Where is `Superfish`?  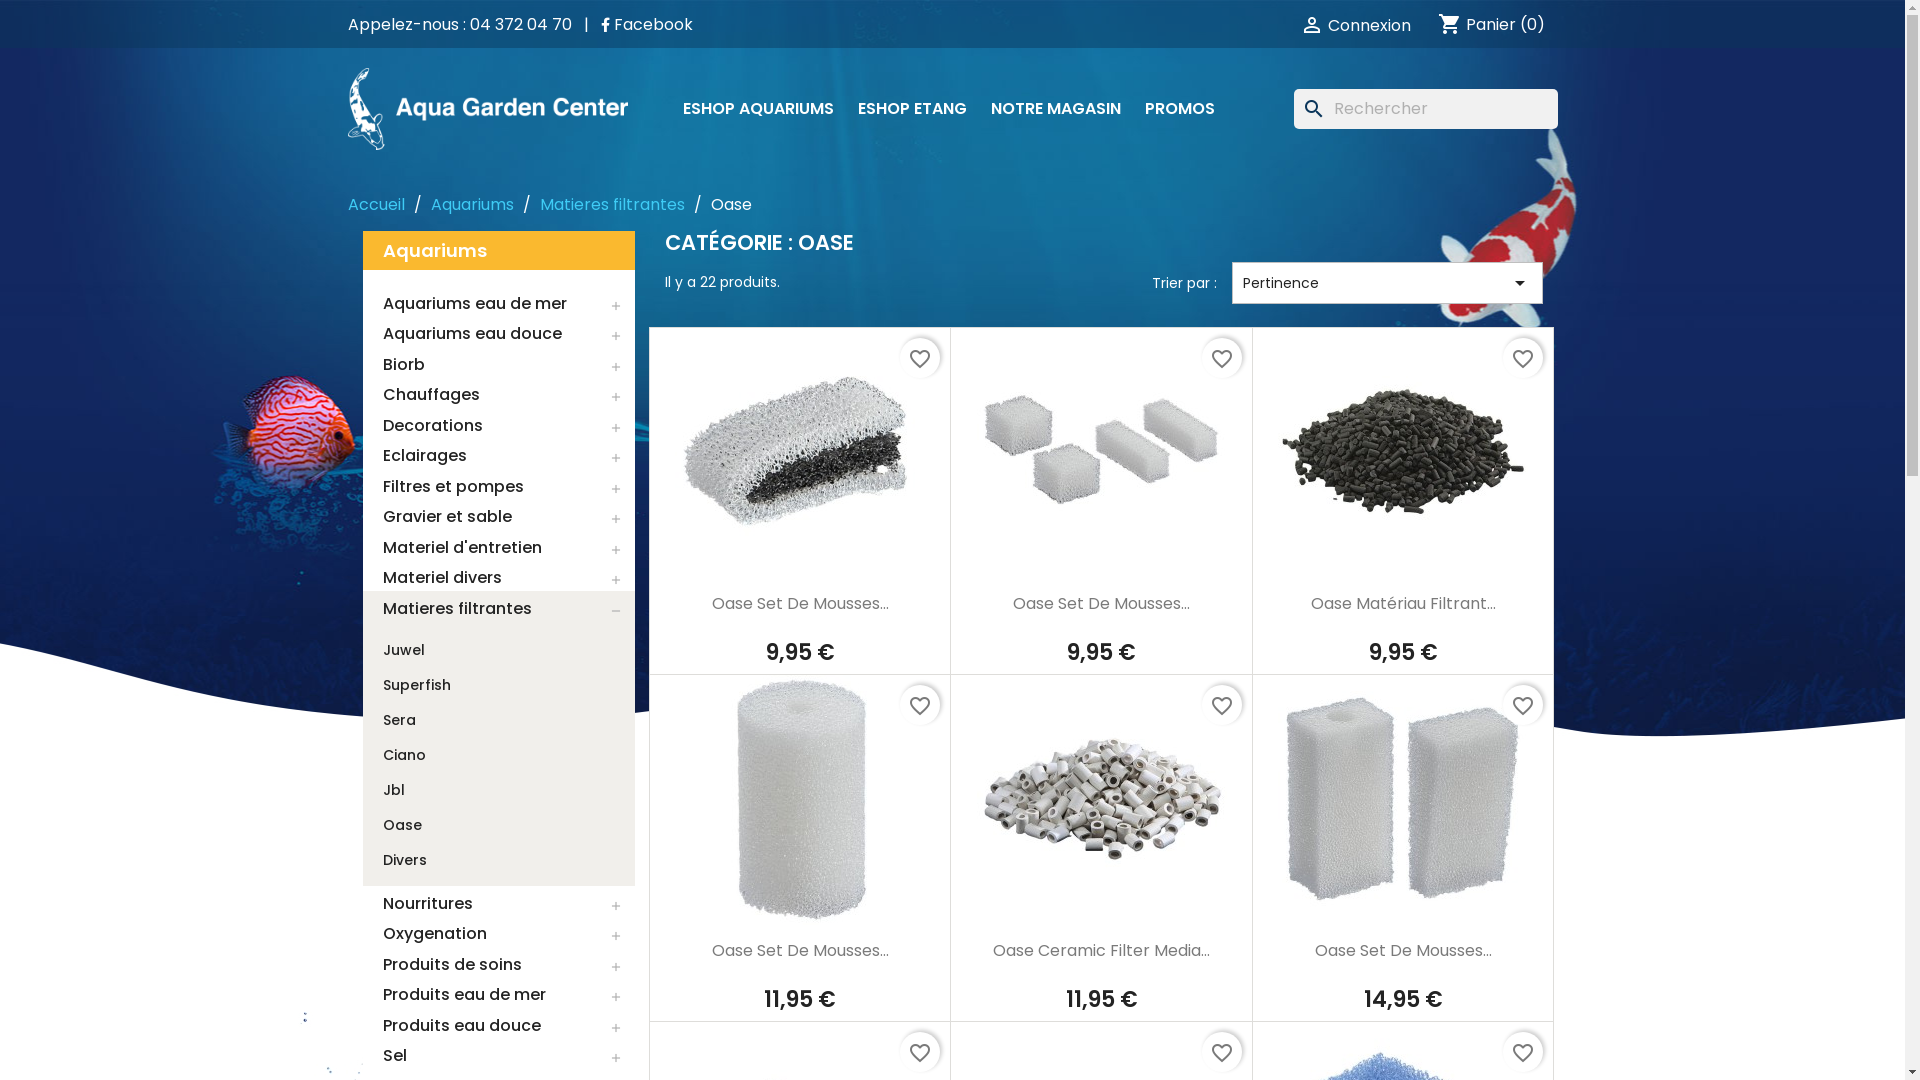 Superfish is located at coordinates (416, 686).